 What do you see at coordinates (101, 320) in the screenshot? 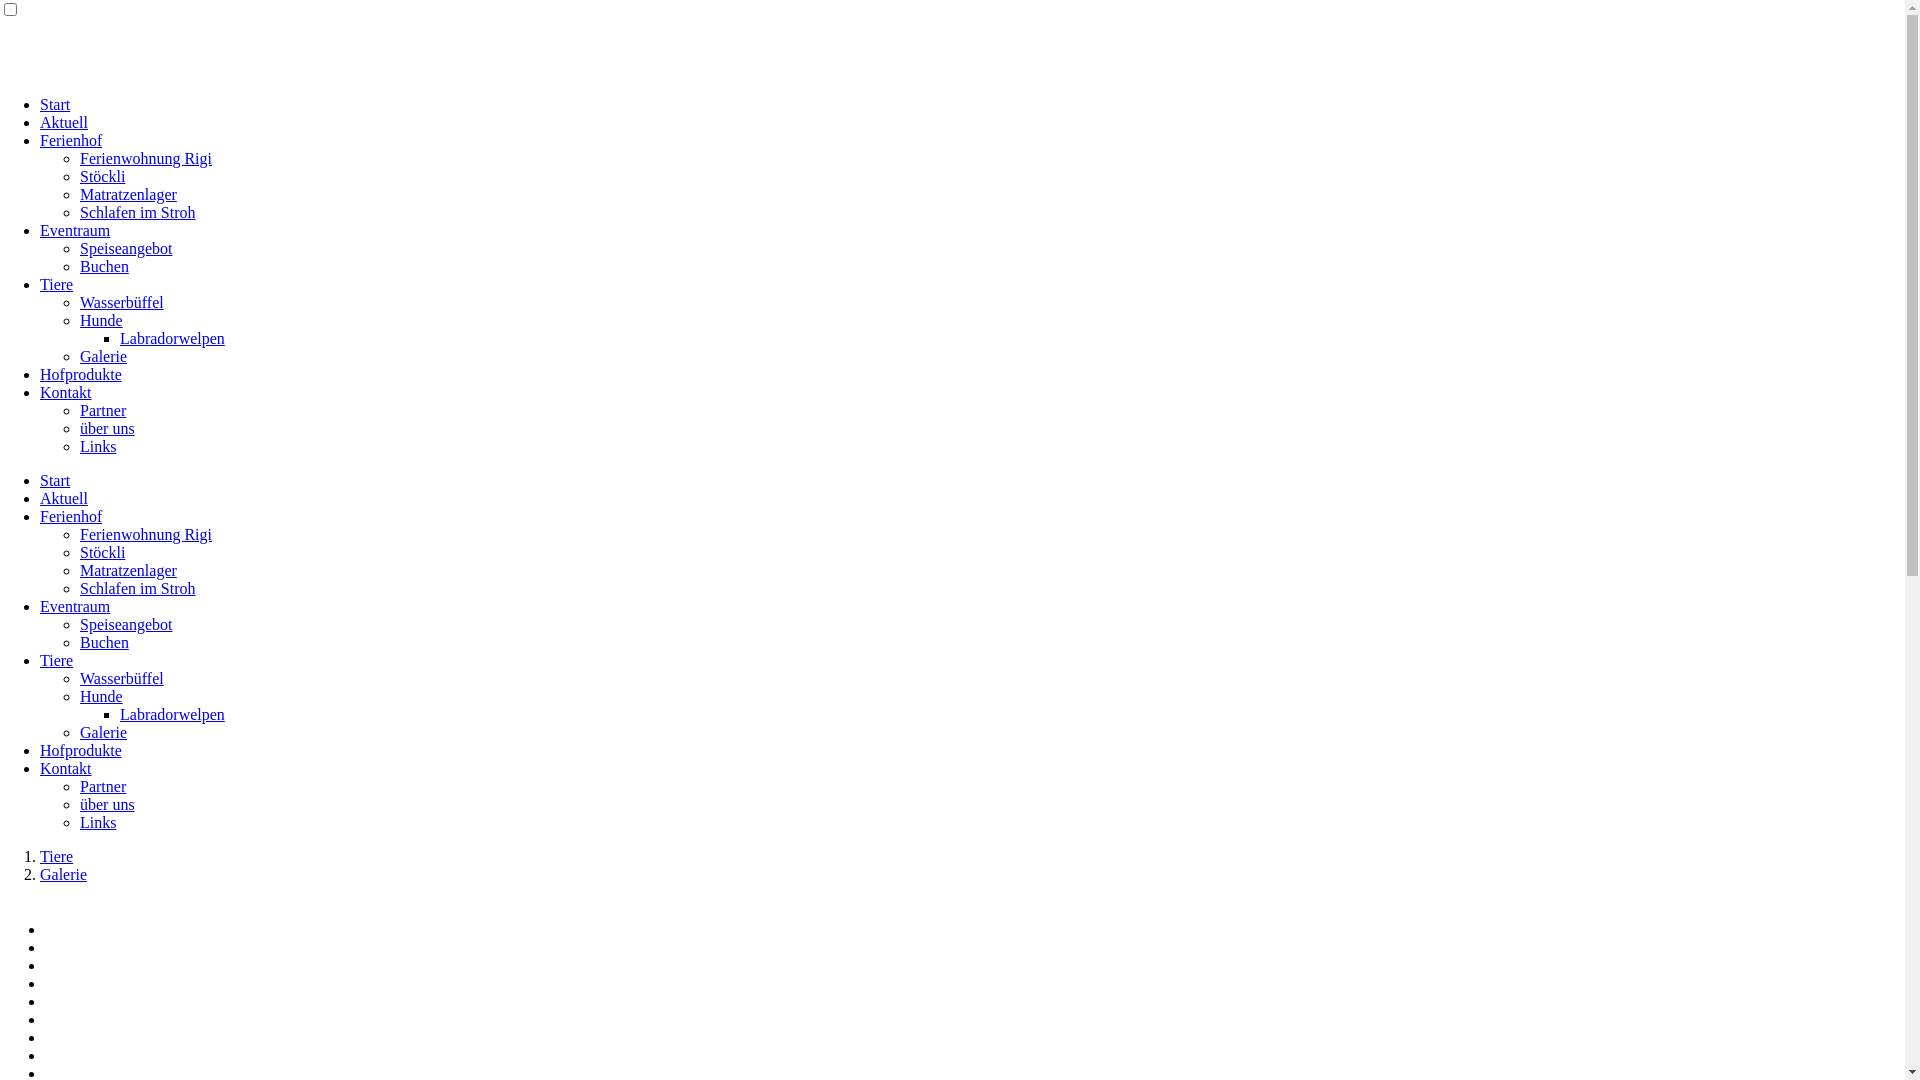
I see `Hunde` at bounding box center [101, 320].